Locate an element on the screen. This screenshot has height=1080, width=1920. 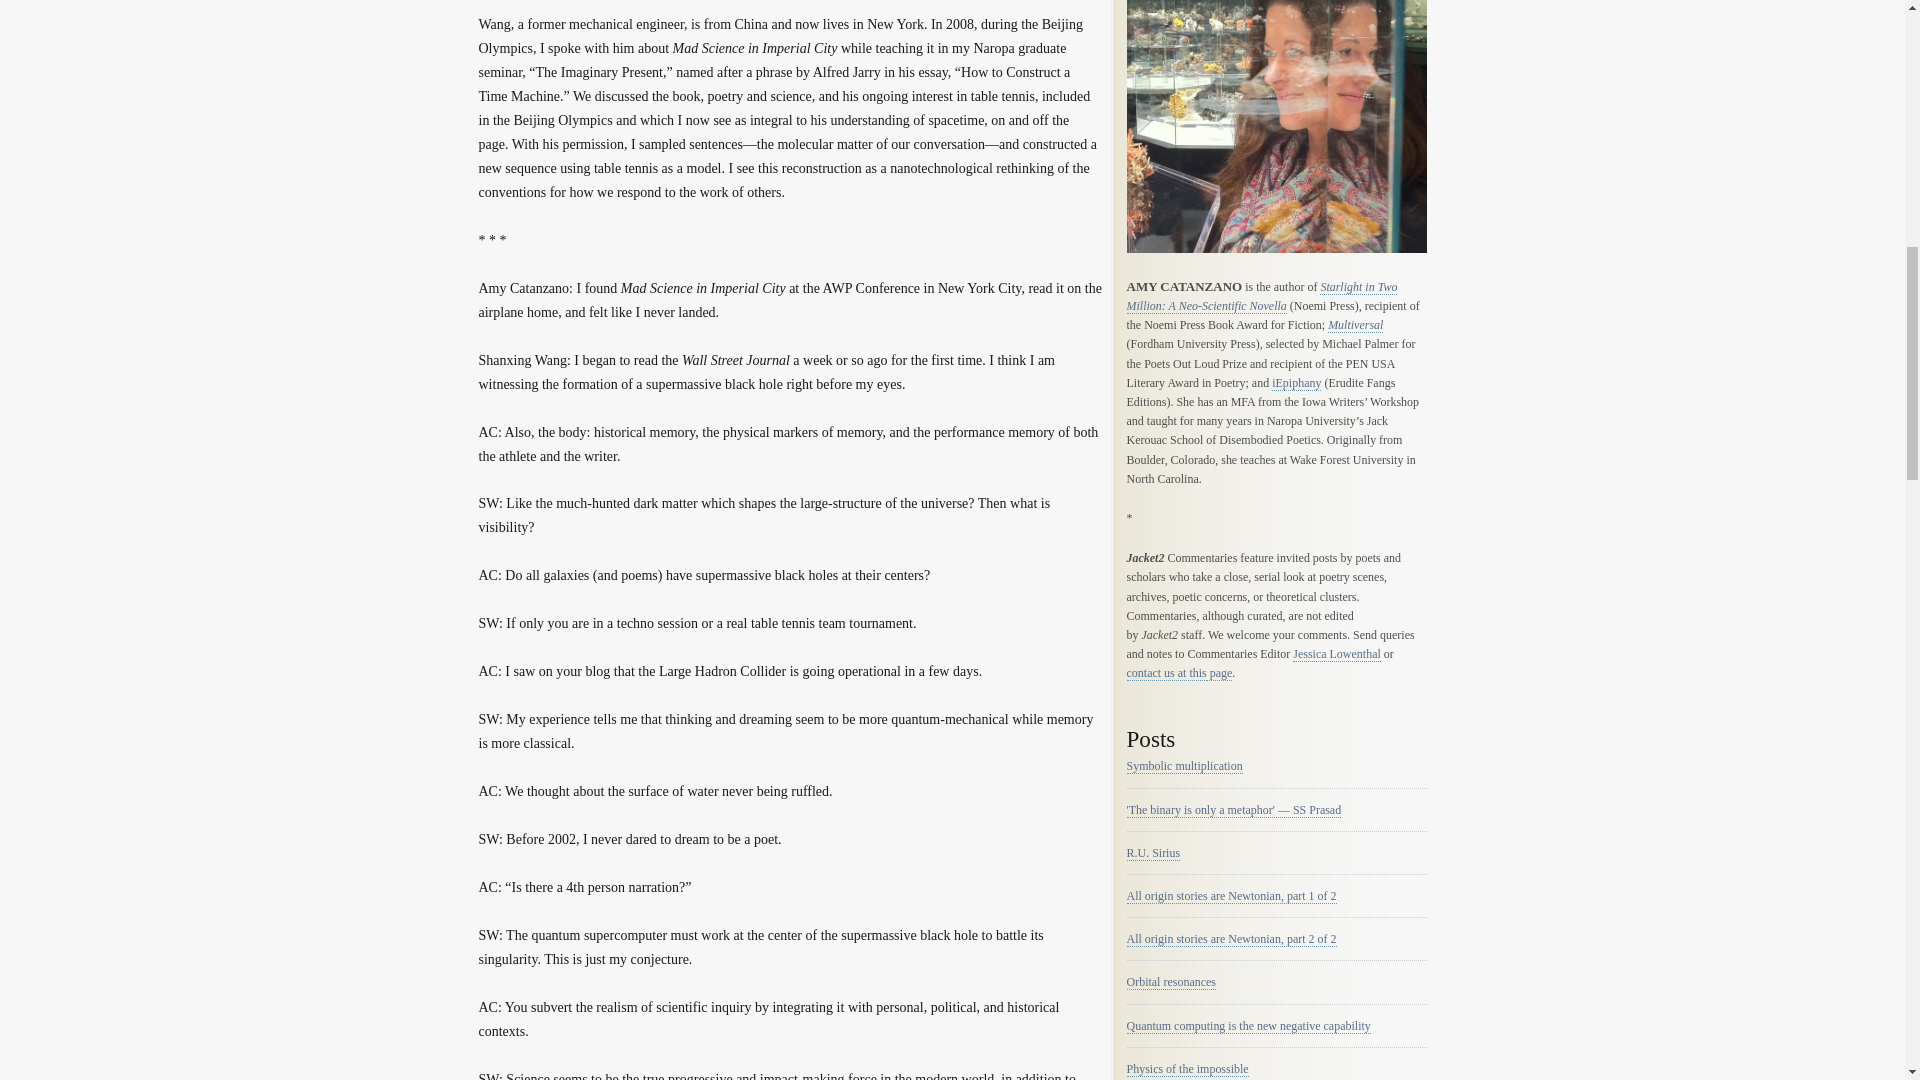
All origin stories are Newtonian, part 2 of 2 is located at coordinates (1230, 940).